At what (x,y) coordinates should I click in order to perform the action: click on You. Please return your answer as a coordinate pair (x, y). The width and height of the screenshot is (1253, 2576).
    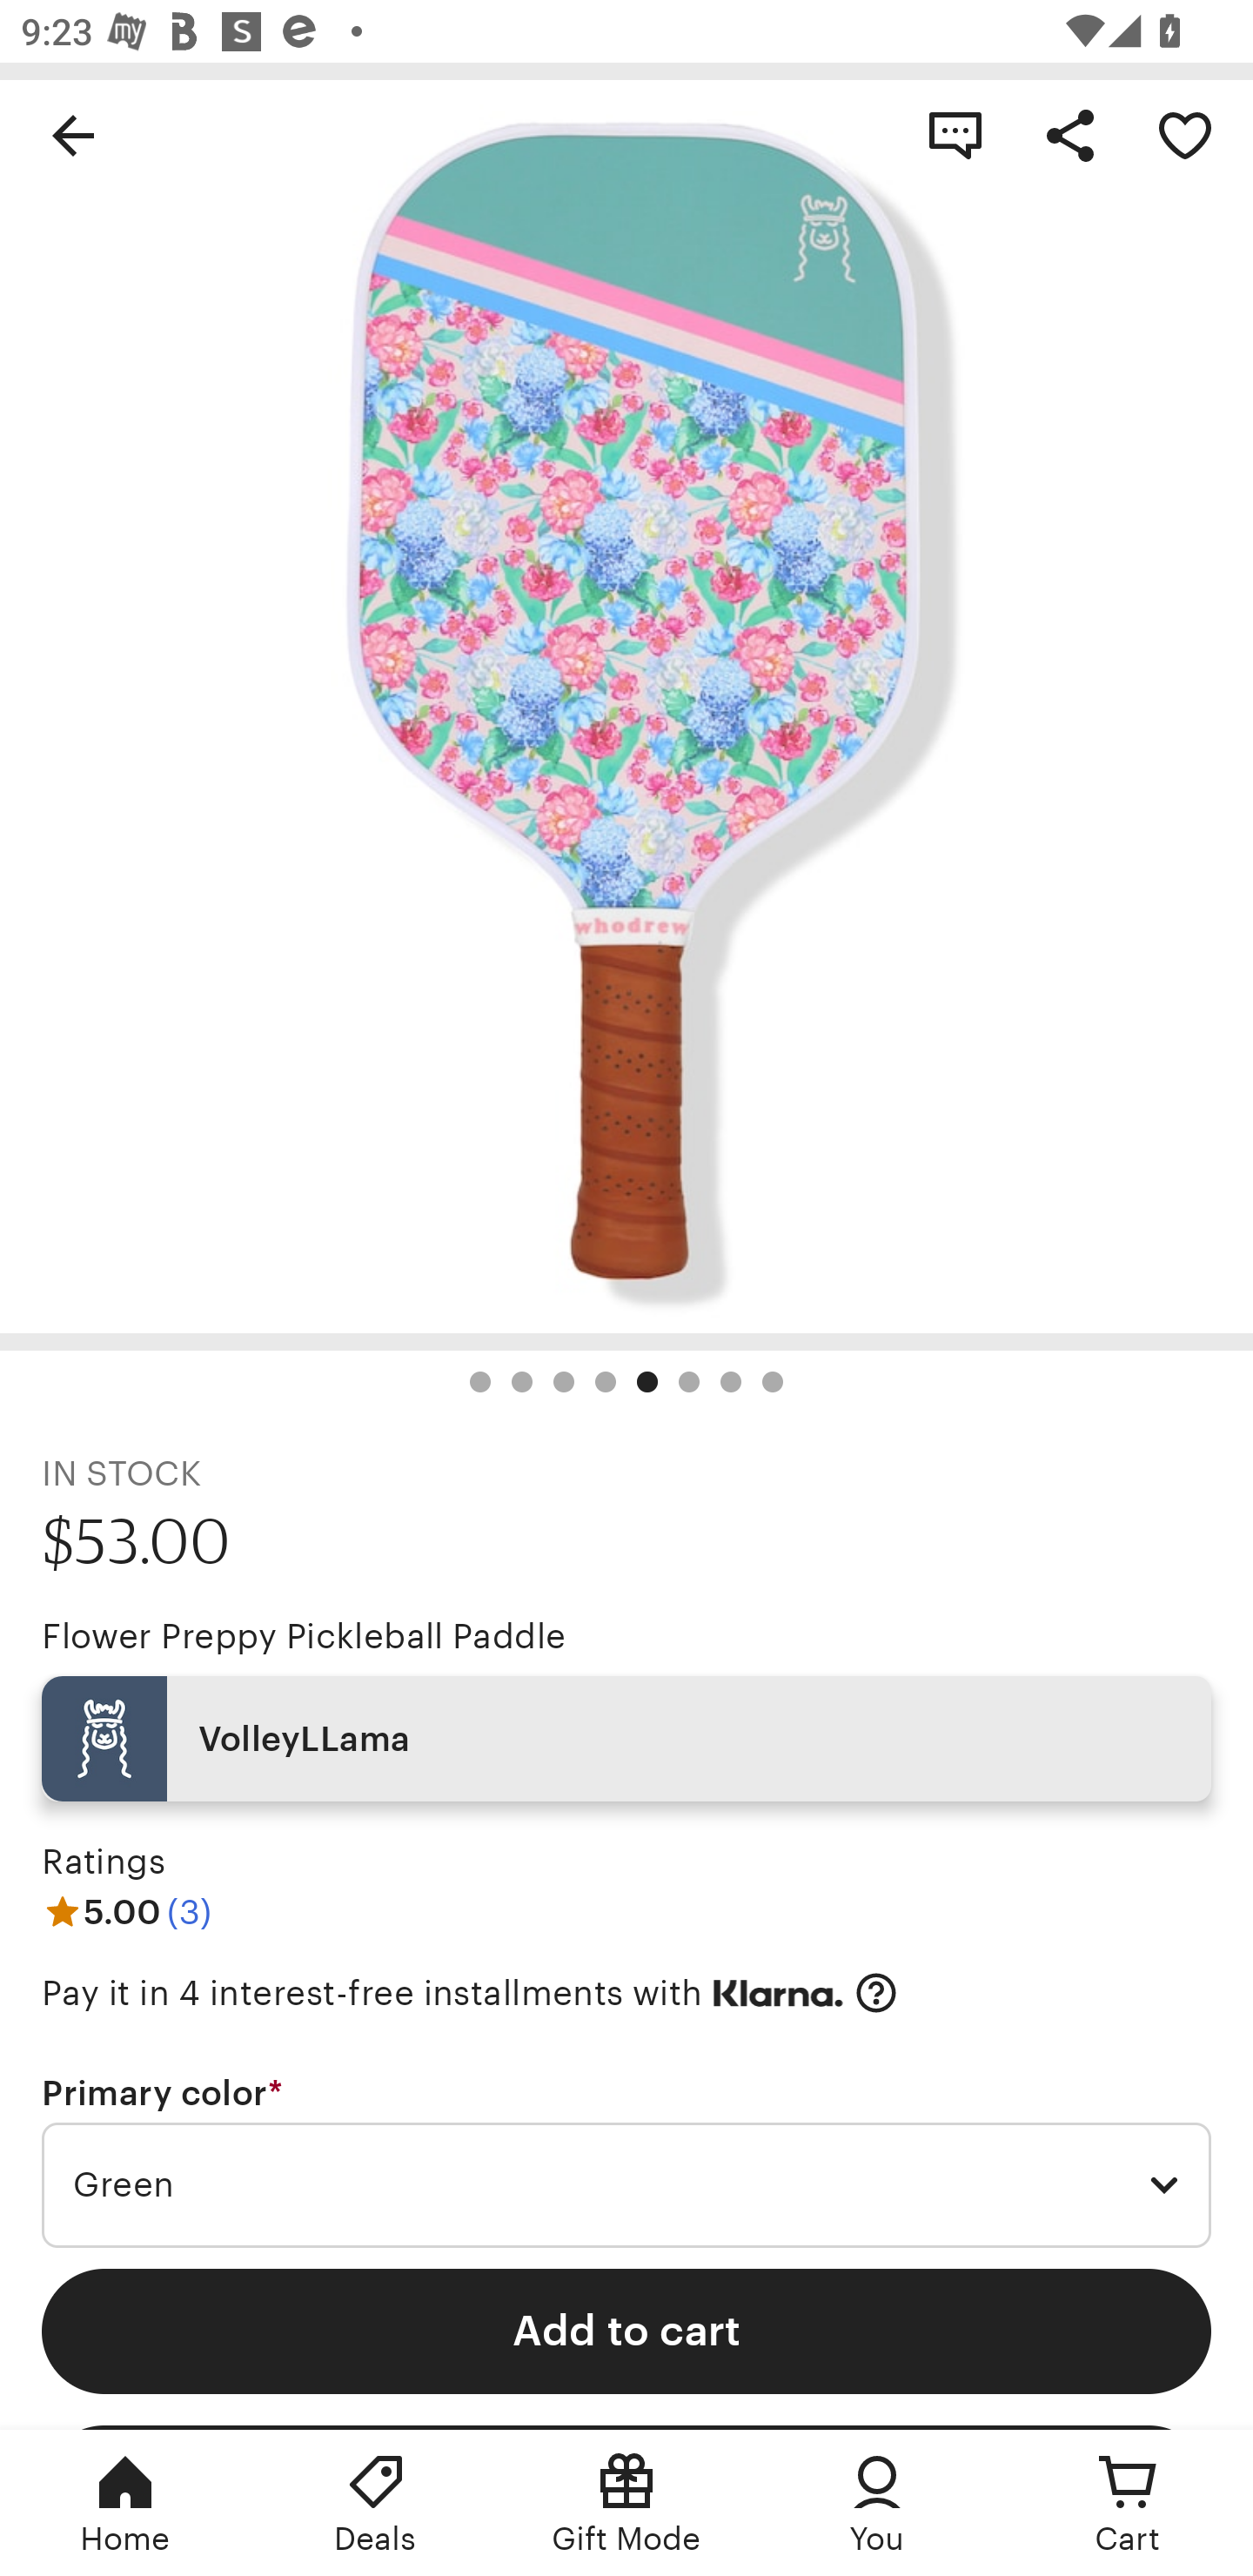
    Looking at the image, I should click on (877, 2503).